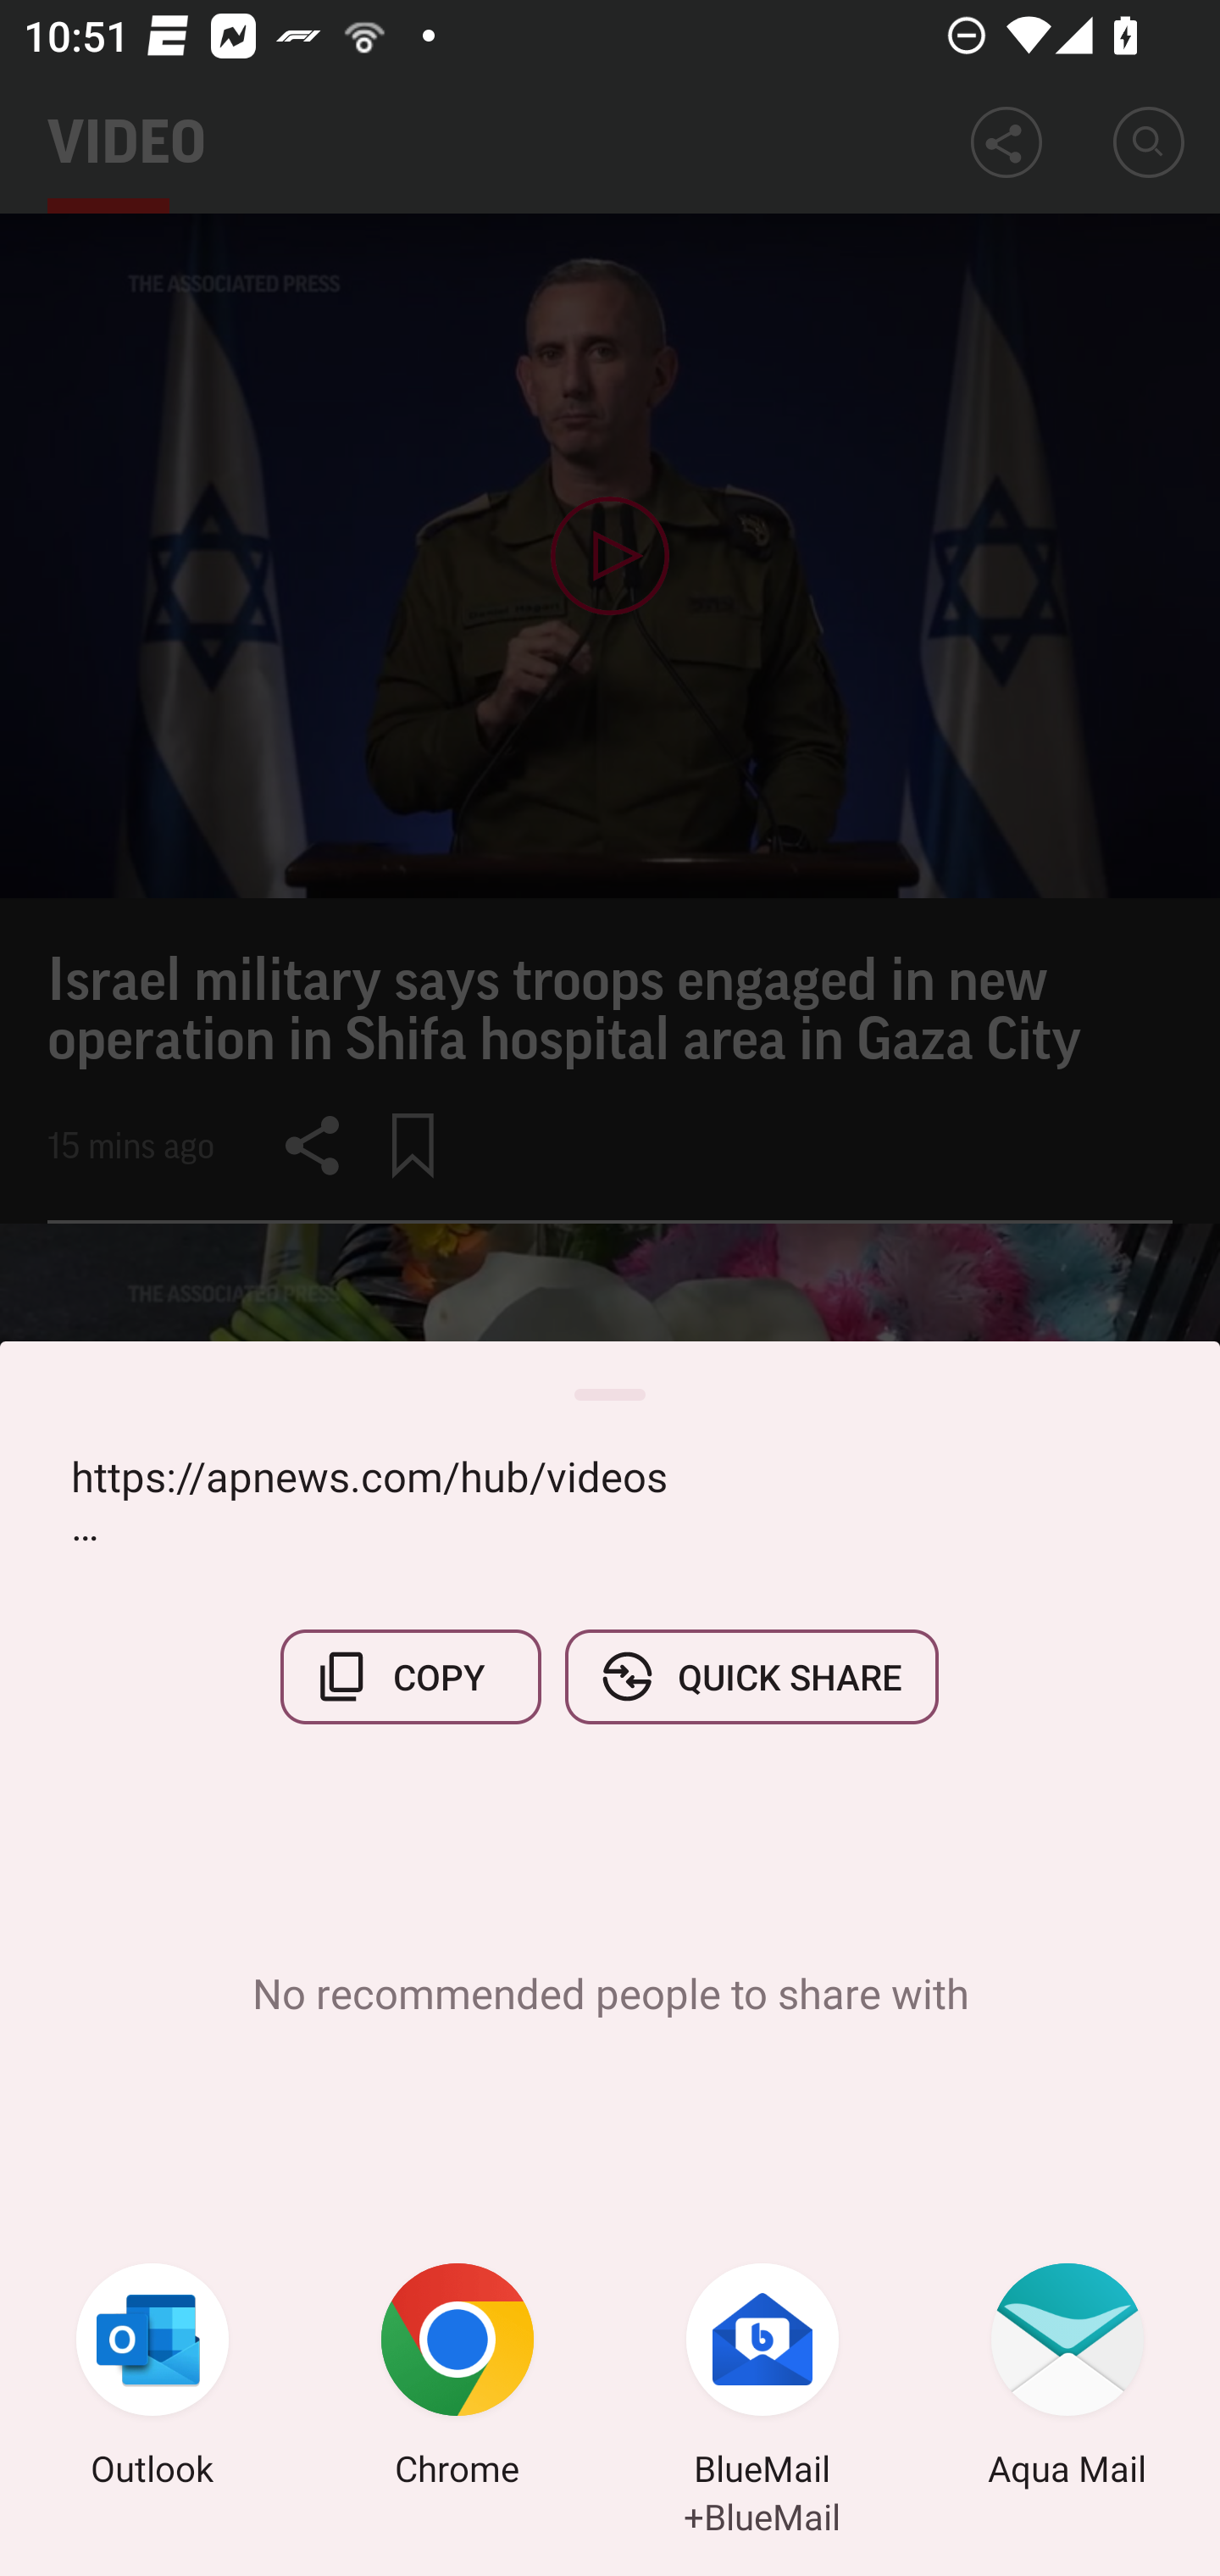  I want to click on QUICK SHARE, so click(751, 1676).